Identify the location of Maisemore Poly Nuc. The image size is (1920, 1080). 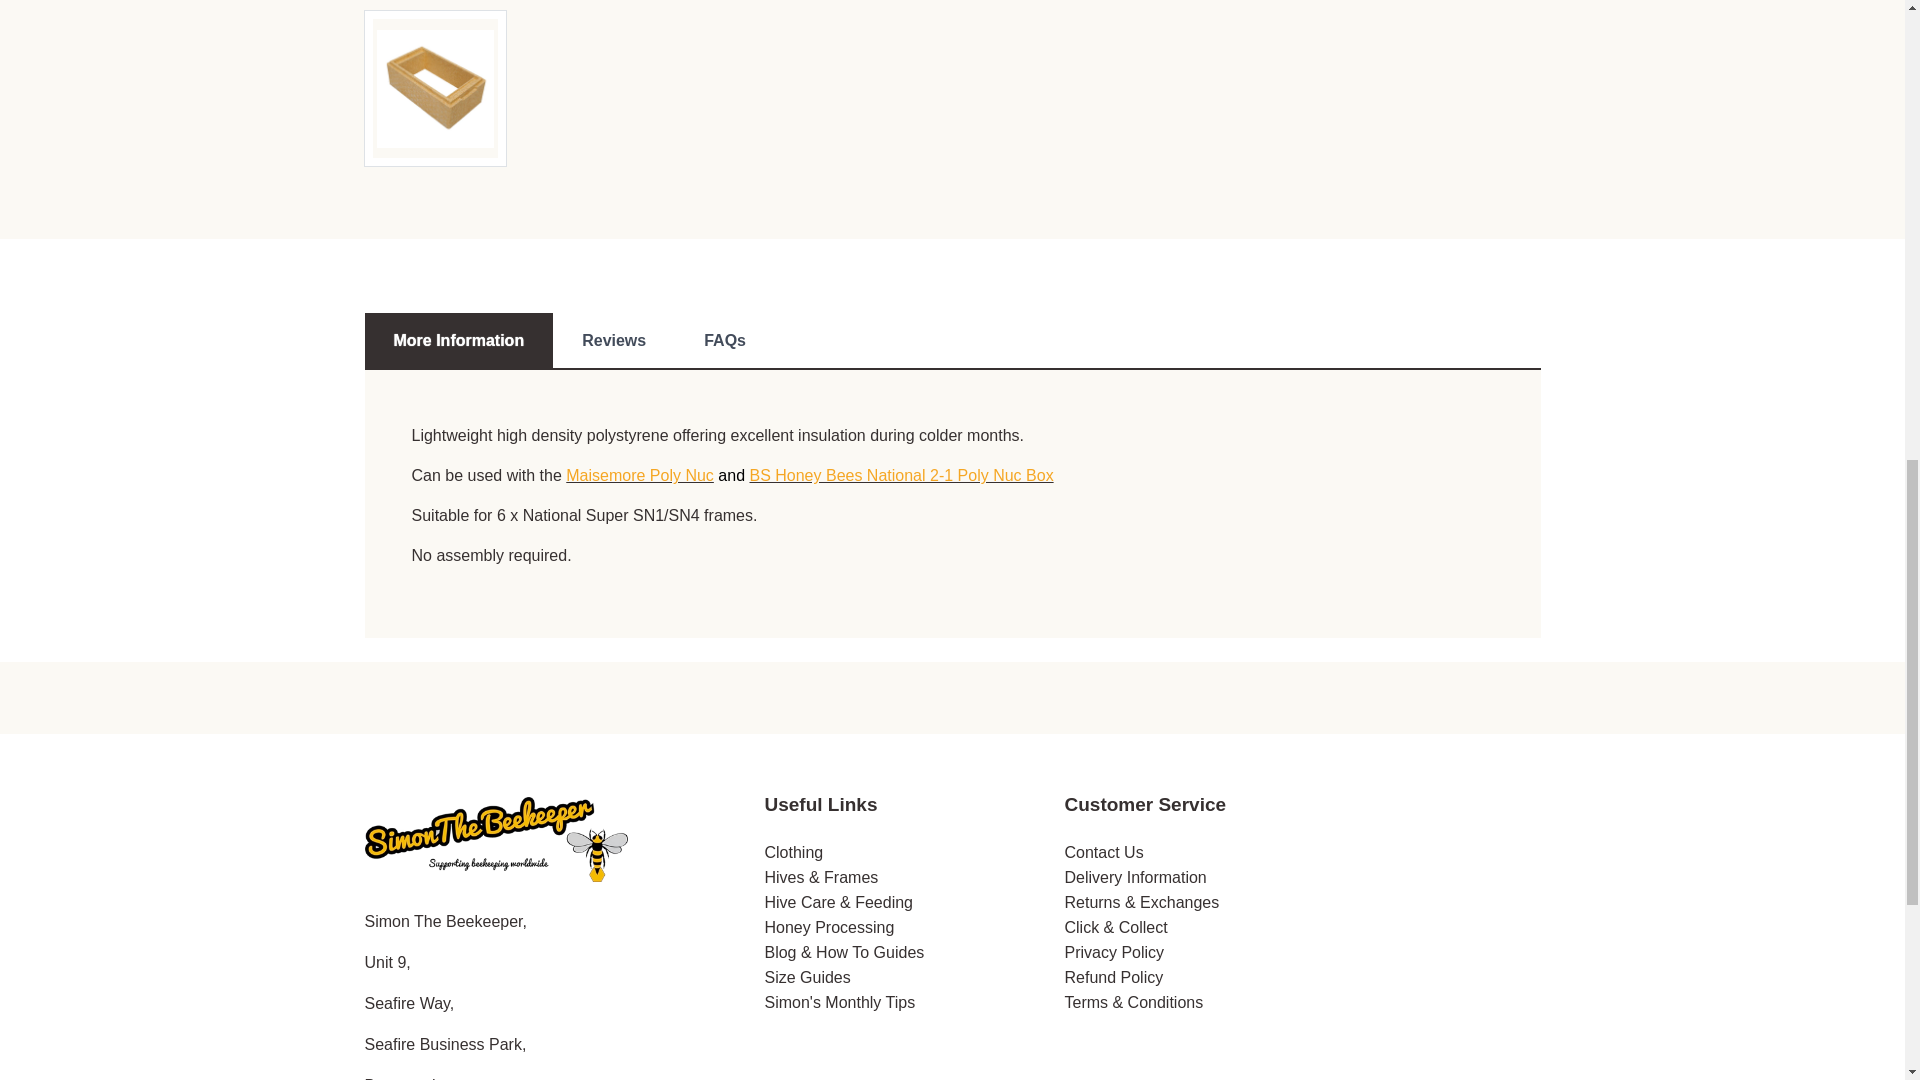
(640, 474).